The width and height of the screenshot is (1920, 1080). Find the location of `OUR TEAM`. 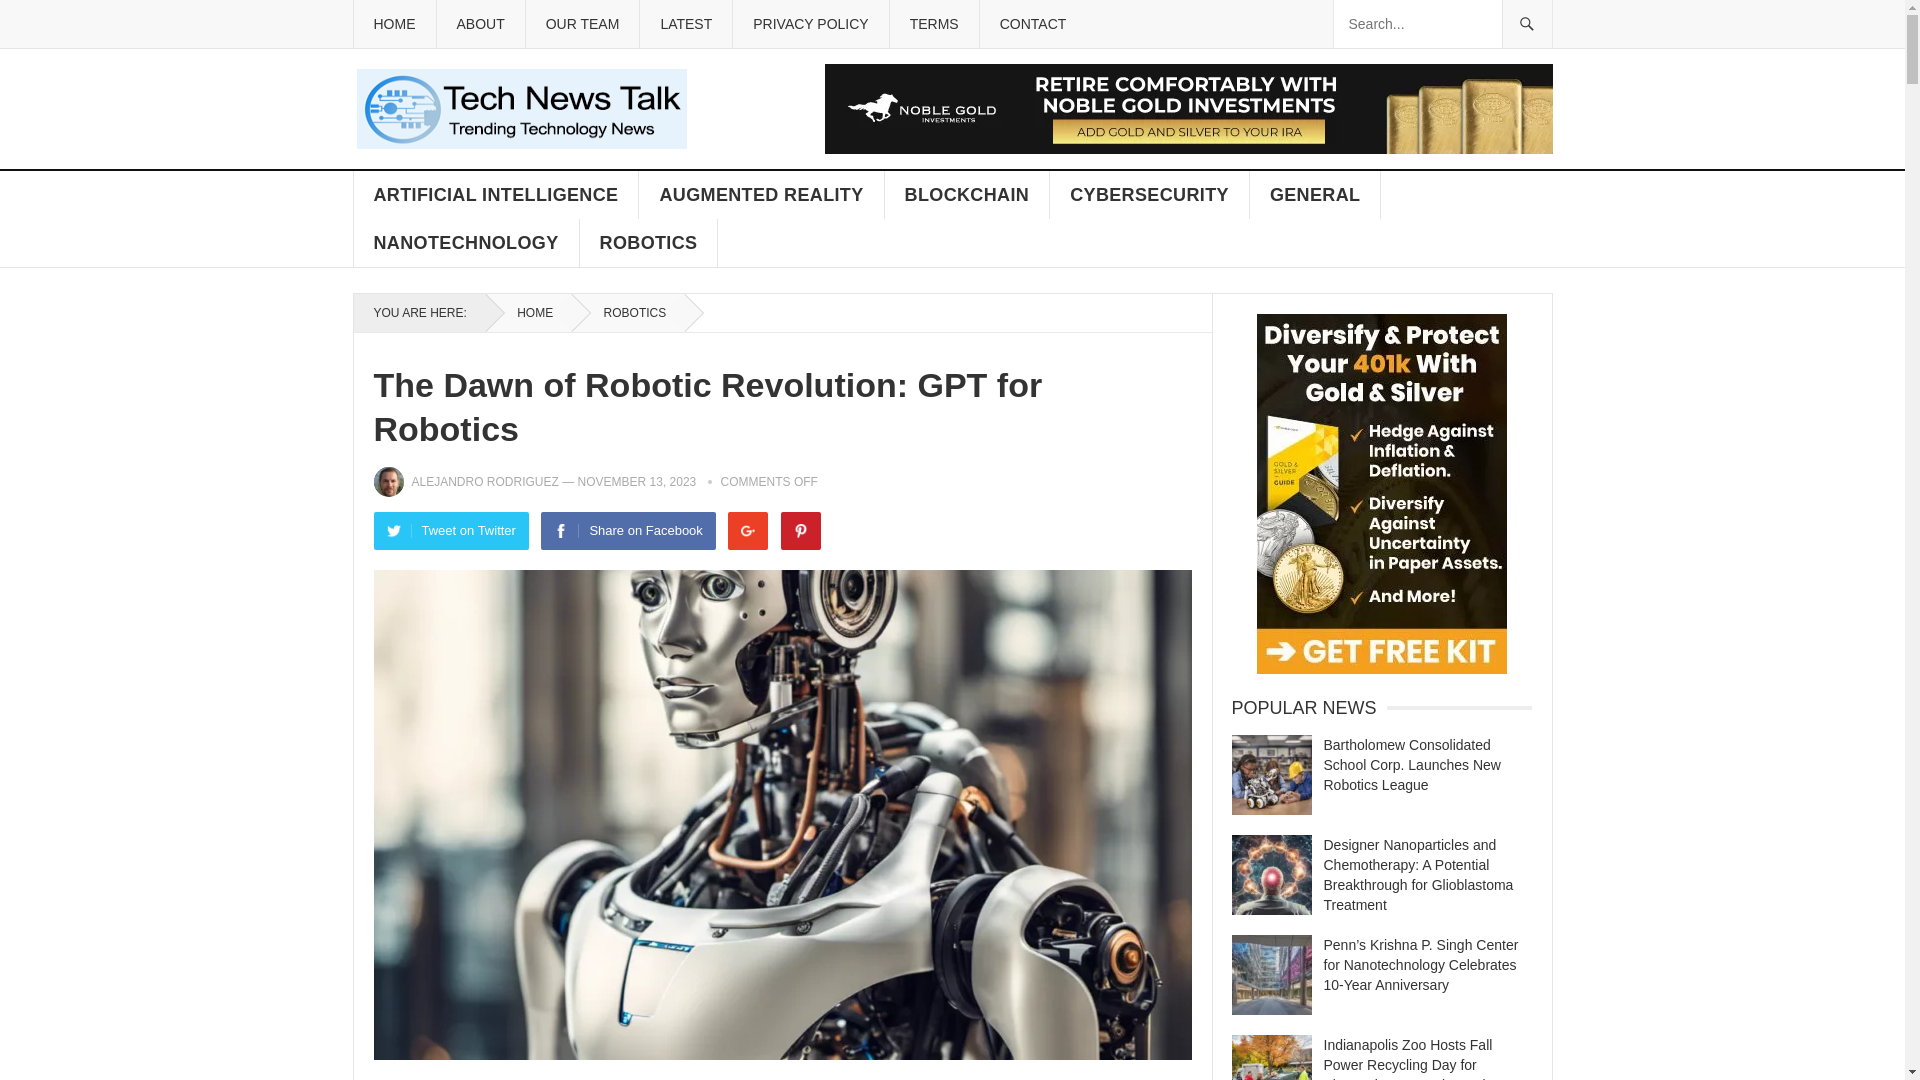

OUR TEAM is located at coordinates (582, 24).